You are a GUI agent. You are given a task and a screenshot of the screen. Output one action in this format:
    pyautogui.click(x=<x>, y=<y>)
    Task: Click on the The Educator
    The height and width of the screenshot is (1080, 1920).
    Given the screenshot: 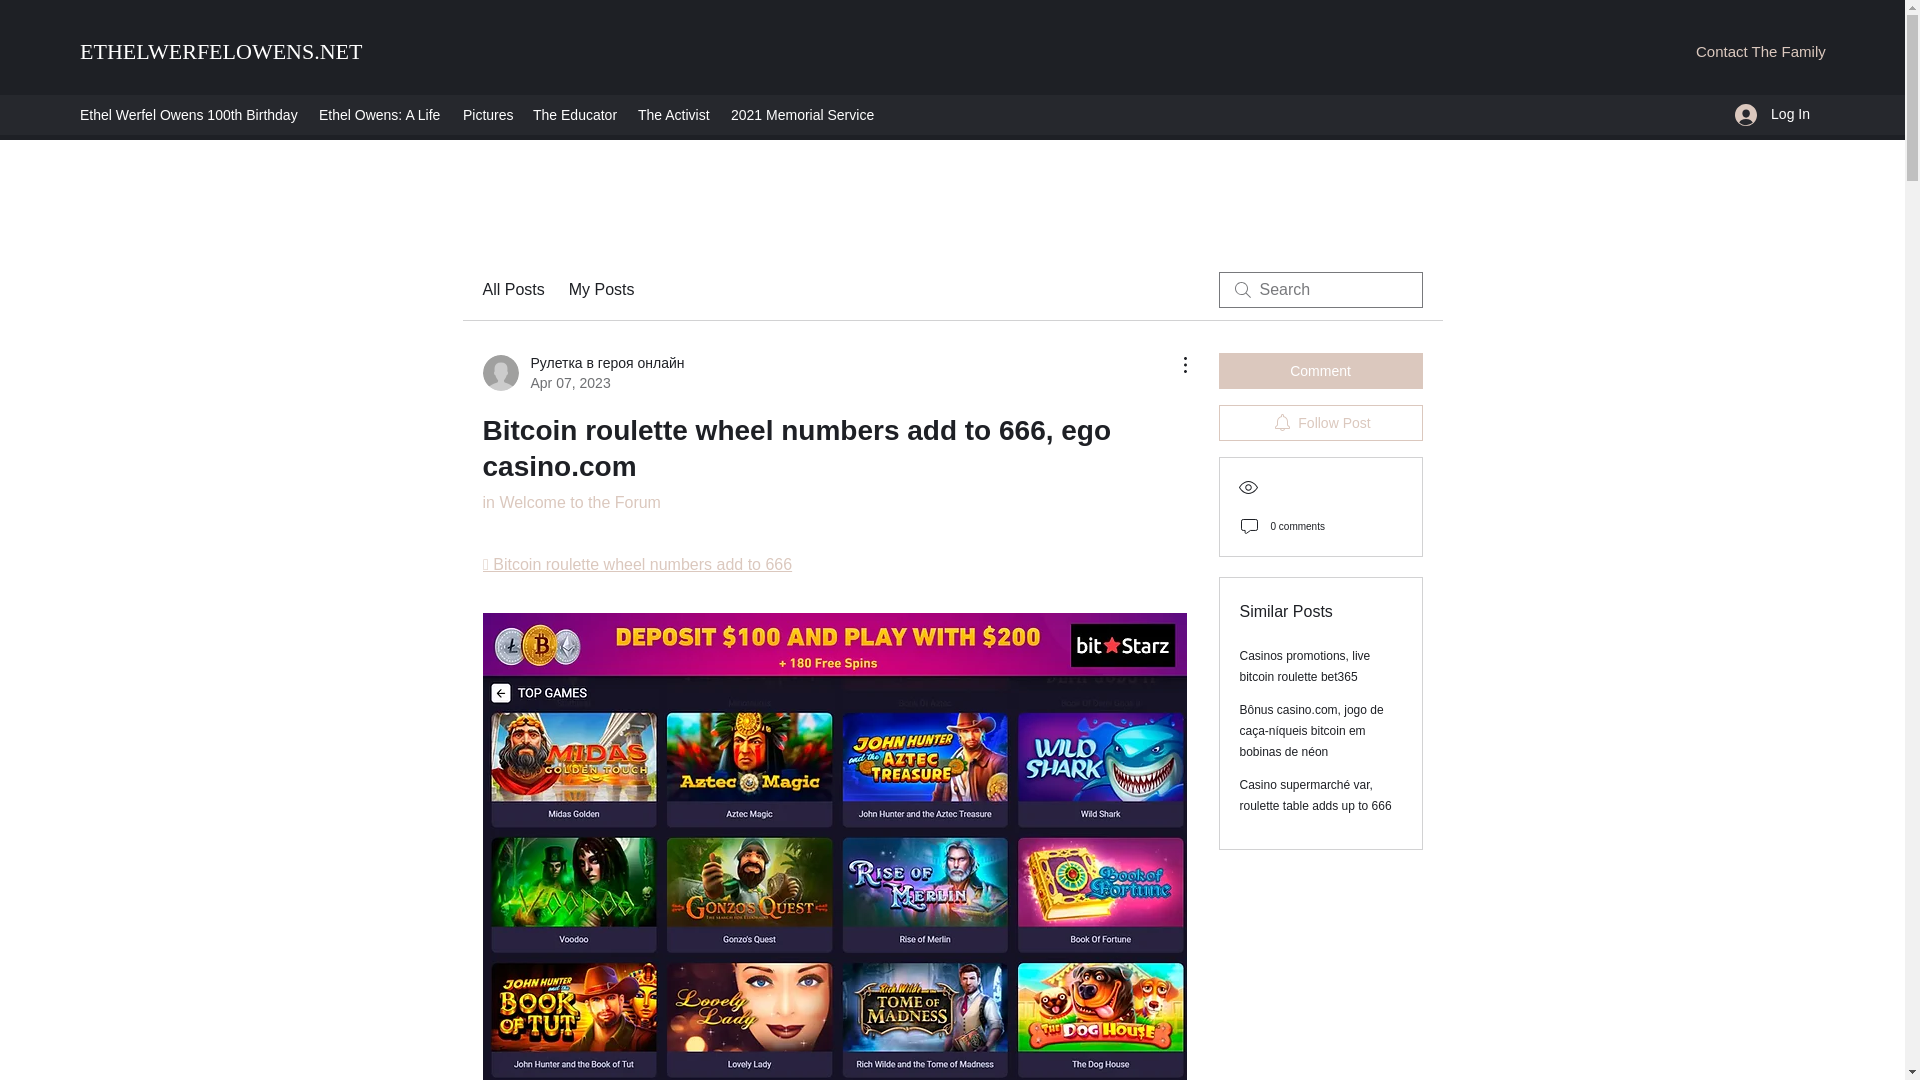 What is the action you would take?
    pyautogui.click(x=574, y=114)
    